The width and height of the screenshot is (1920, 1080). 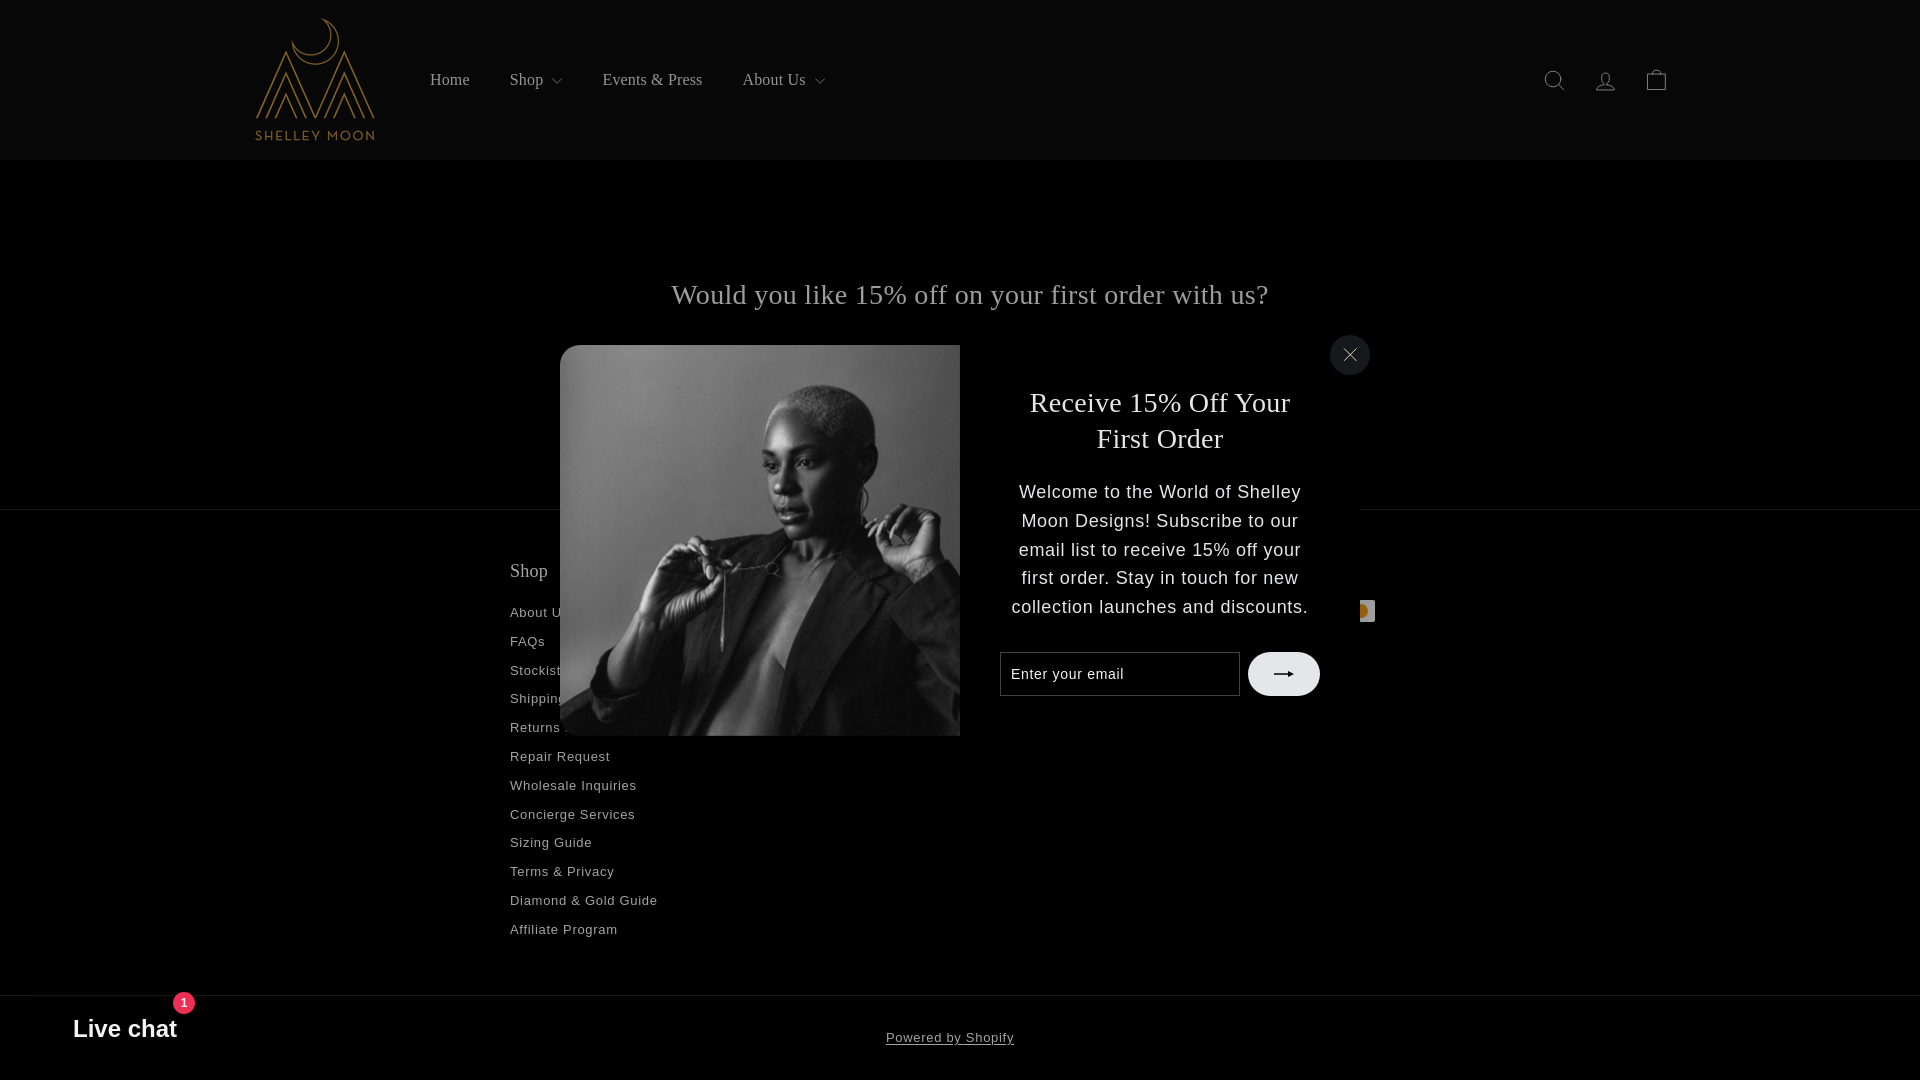 I want to click on Mastercard, so click(x=1357, y=611).